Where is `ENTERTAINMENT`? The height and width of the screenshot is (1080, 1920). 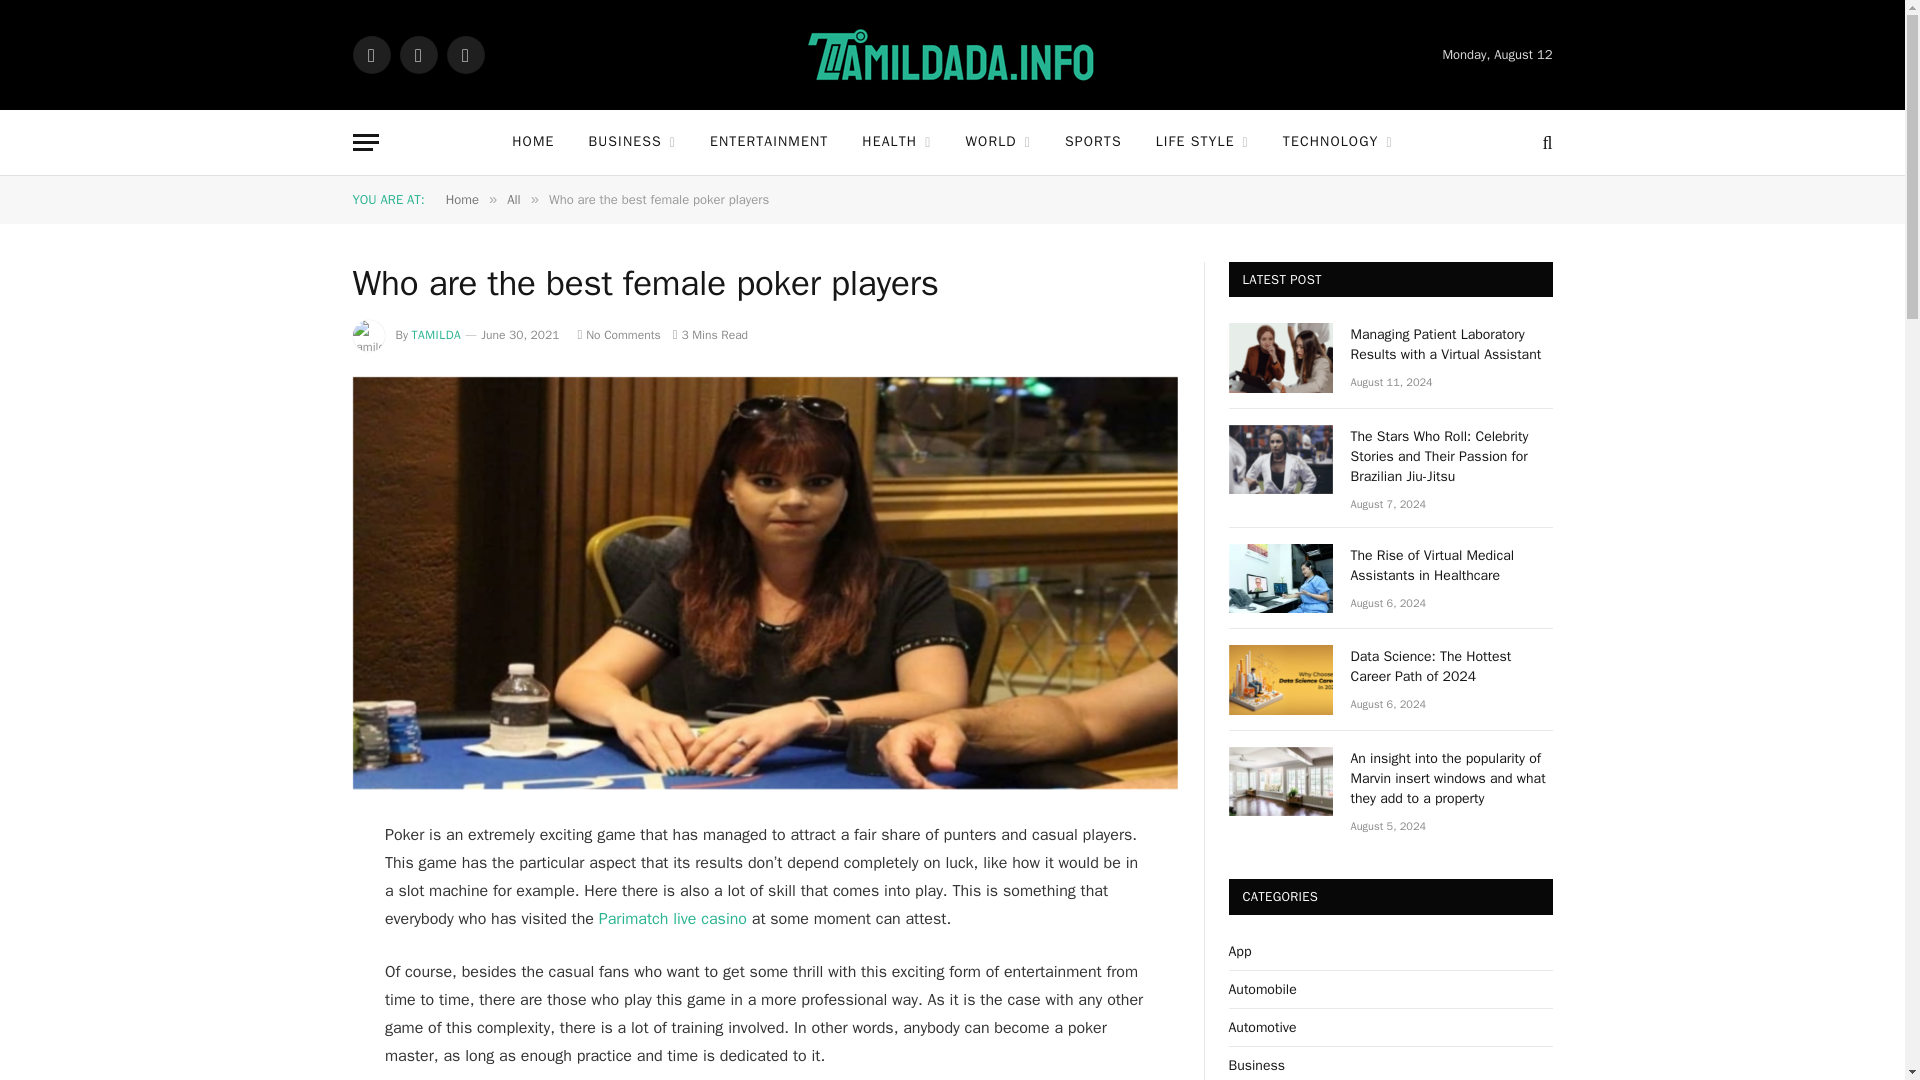 ENTERTAINMENT is located at coordinates (768, 142).